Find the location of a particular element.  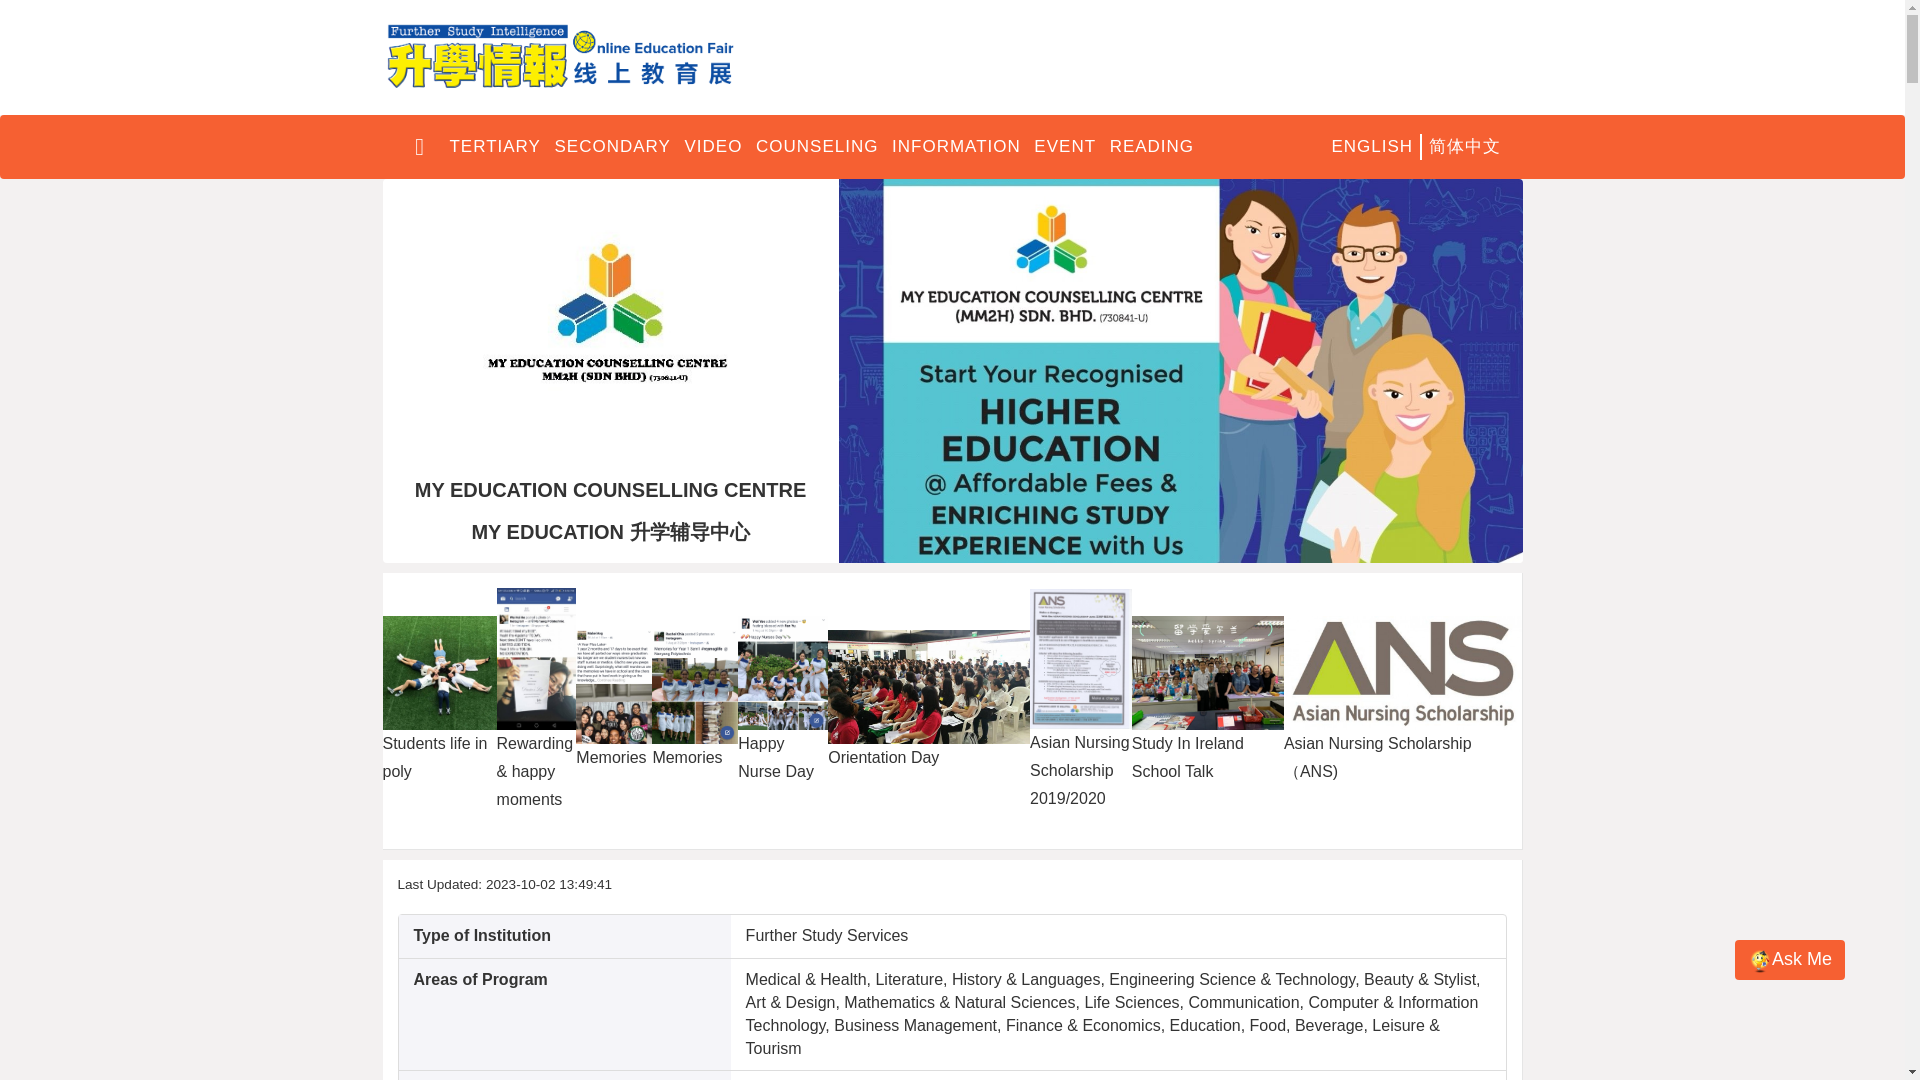

Study In Ireland School Talk is located at coordinates (1208, 672).